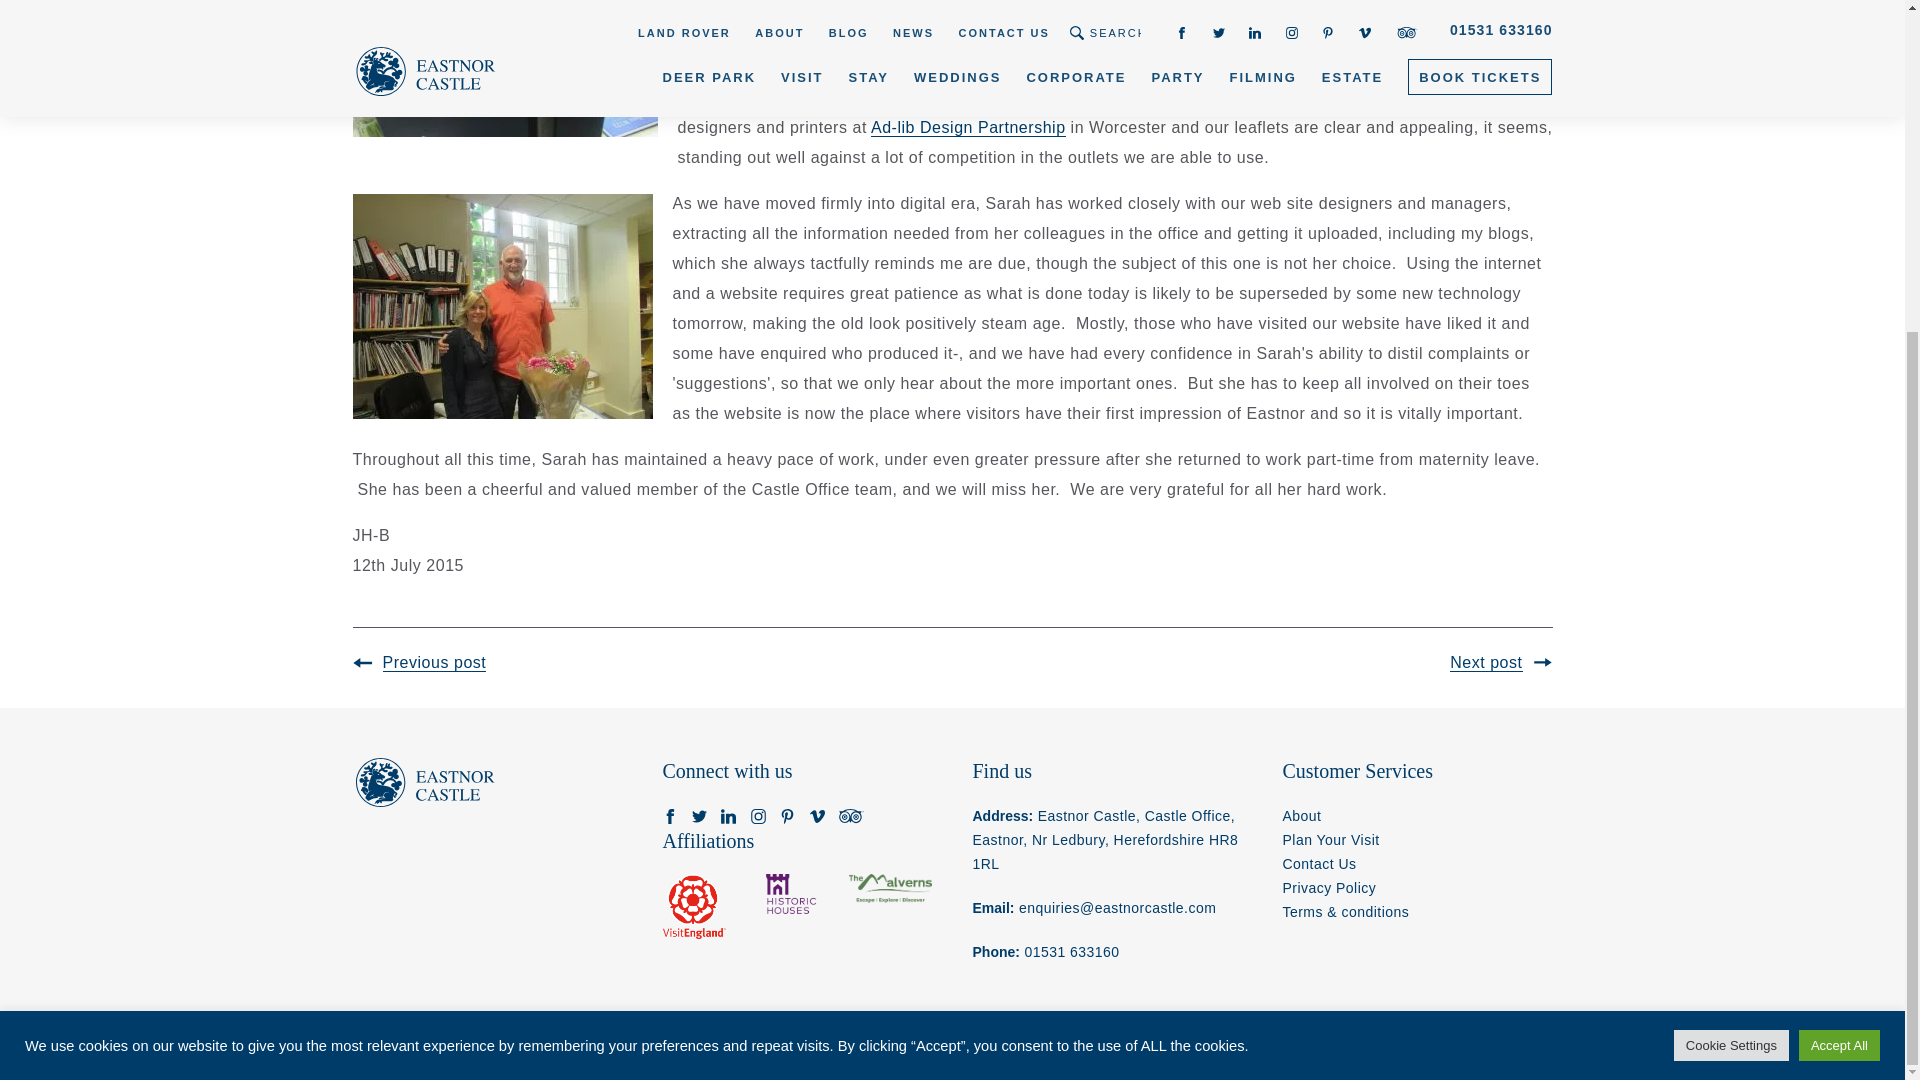 The width and height of the screenshot is (1920, 1080). What do you see at coordinates (670, 816) in the screenshot?
I see `facebook` at bounding box center [670, 816].